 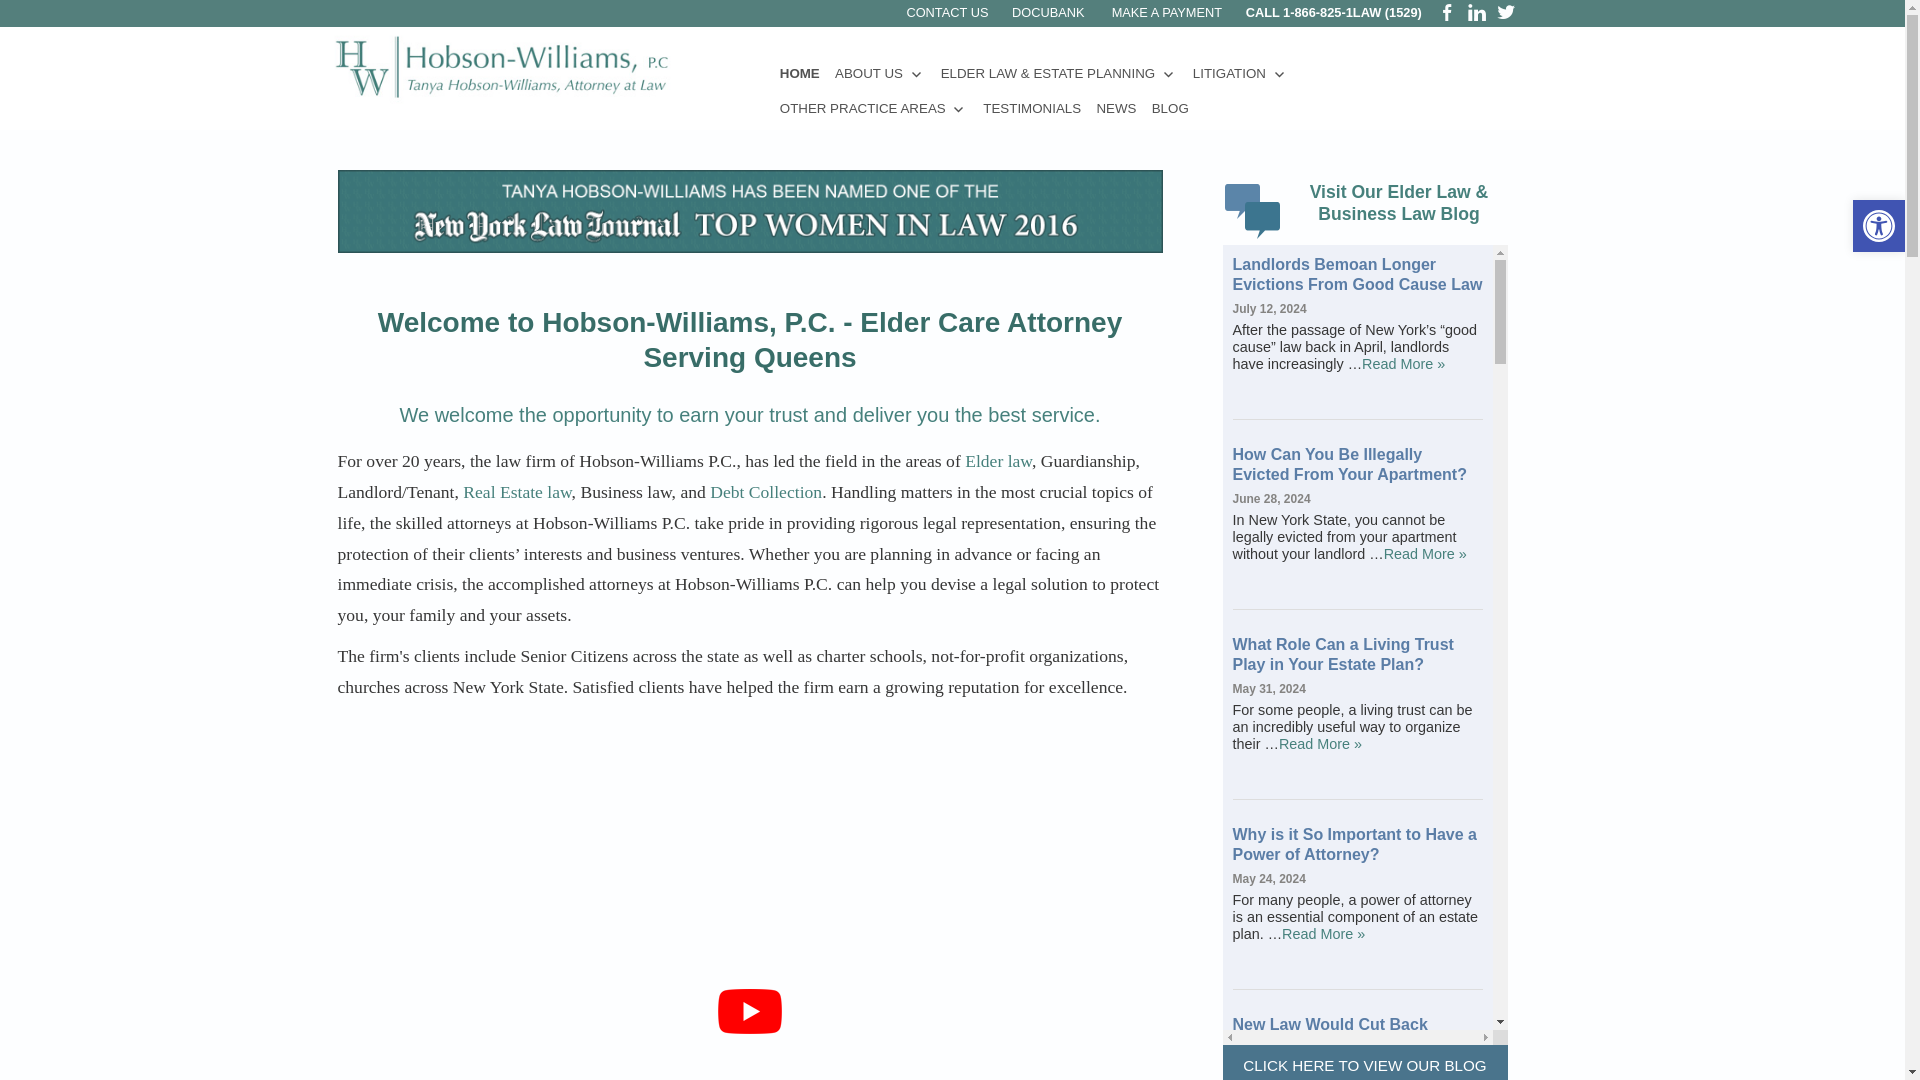 I want to click on HOME, so click(x=799, y=73).